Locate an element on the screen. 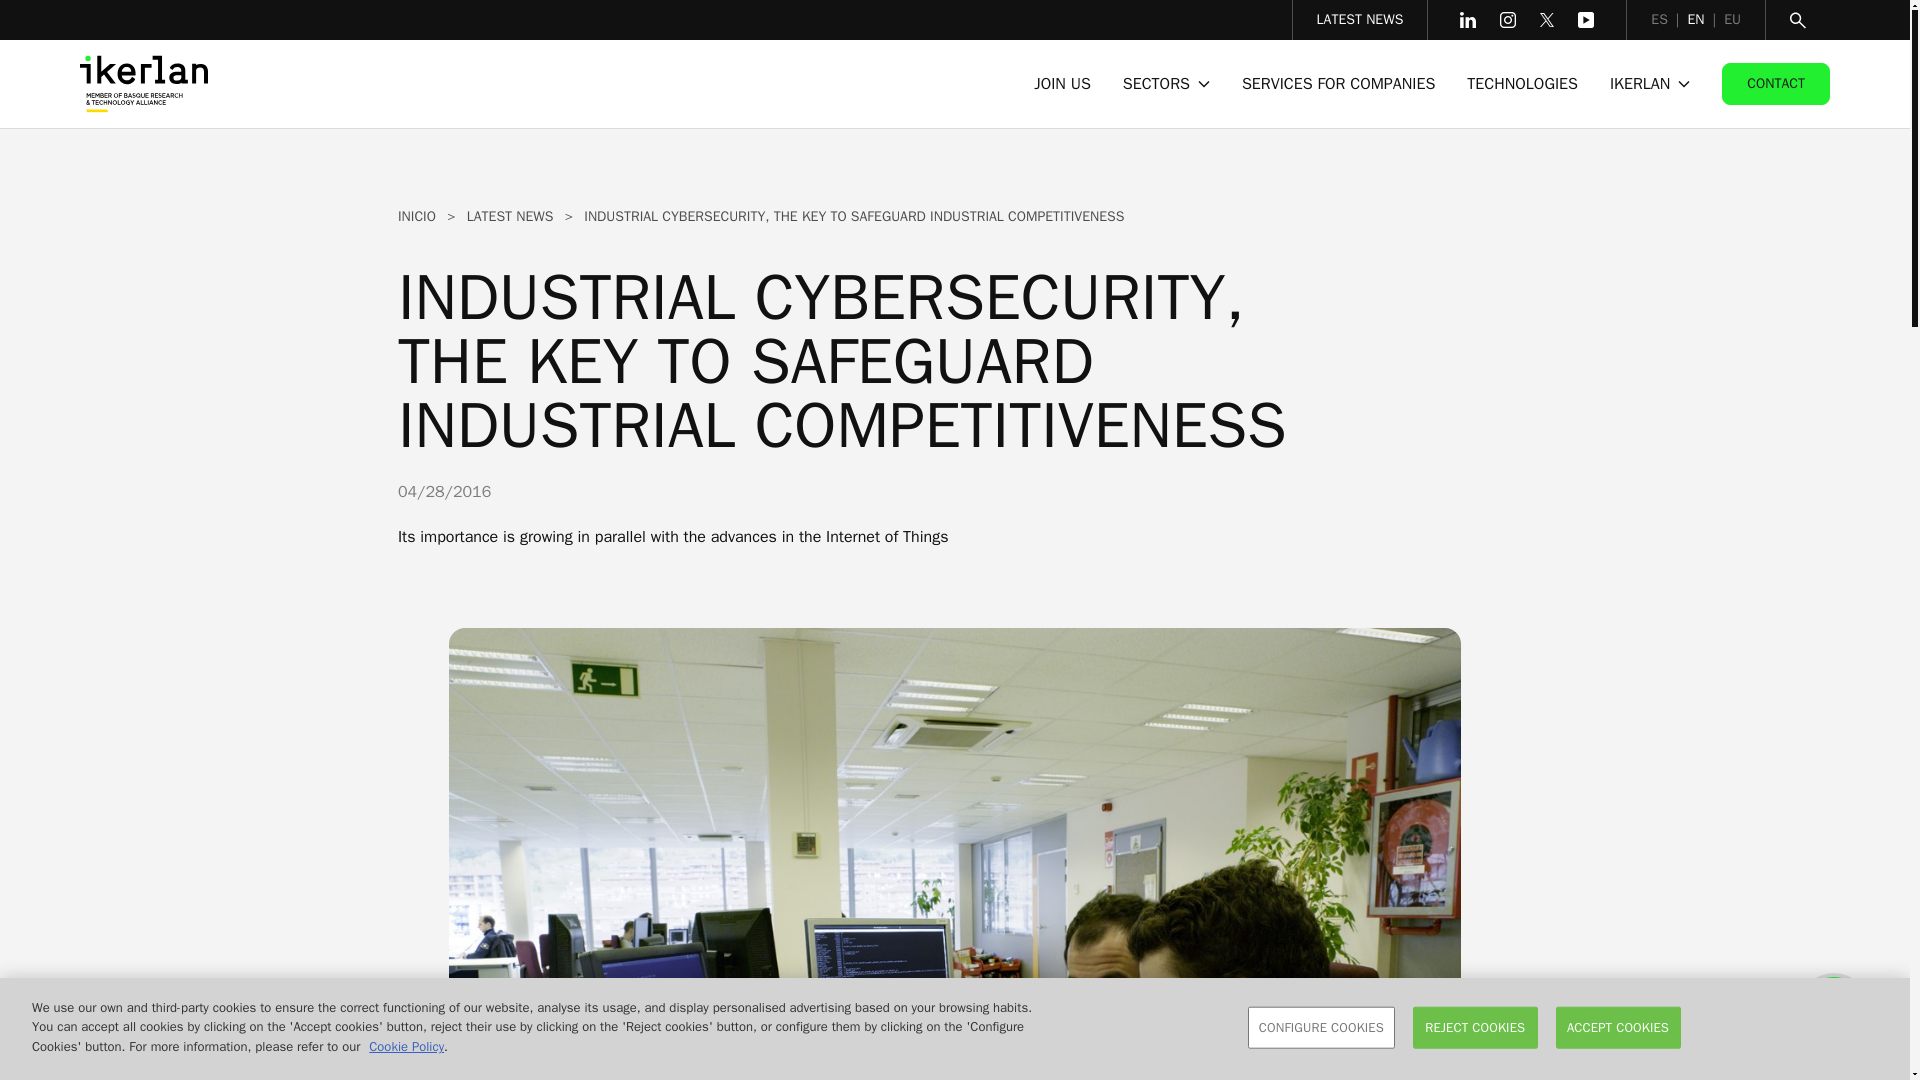 This screenshot has height=1080, width=1920. SERVICES FOR COMPANIES is located at coordinates (1338, 83).